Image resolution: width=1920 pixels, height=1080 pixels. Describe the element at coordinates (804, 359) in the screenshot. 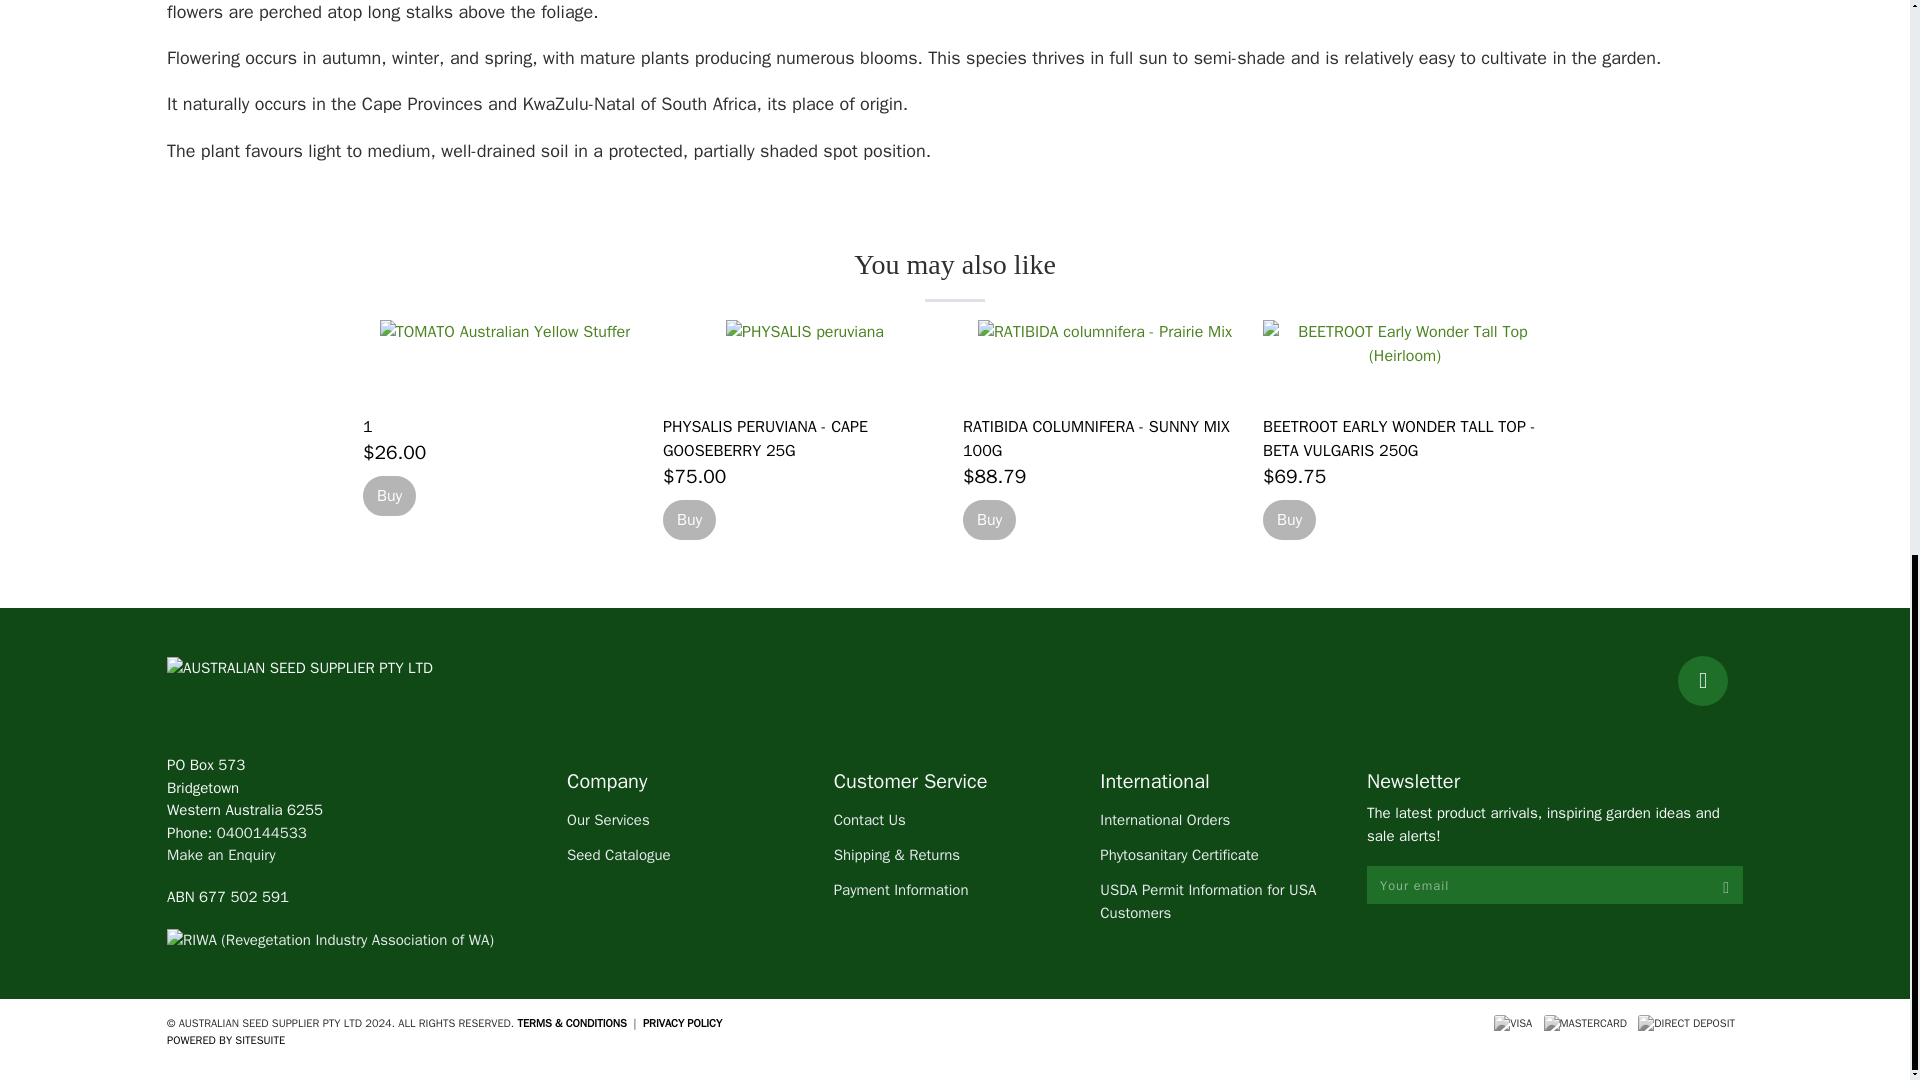

I see `PHYSALIS peruviana - Cape Gooseberry 25g` at that location.